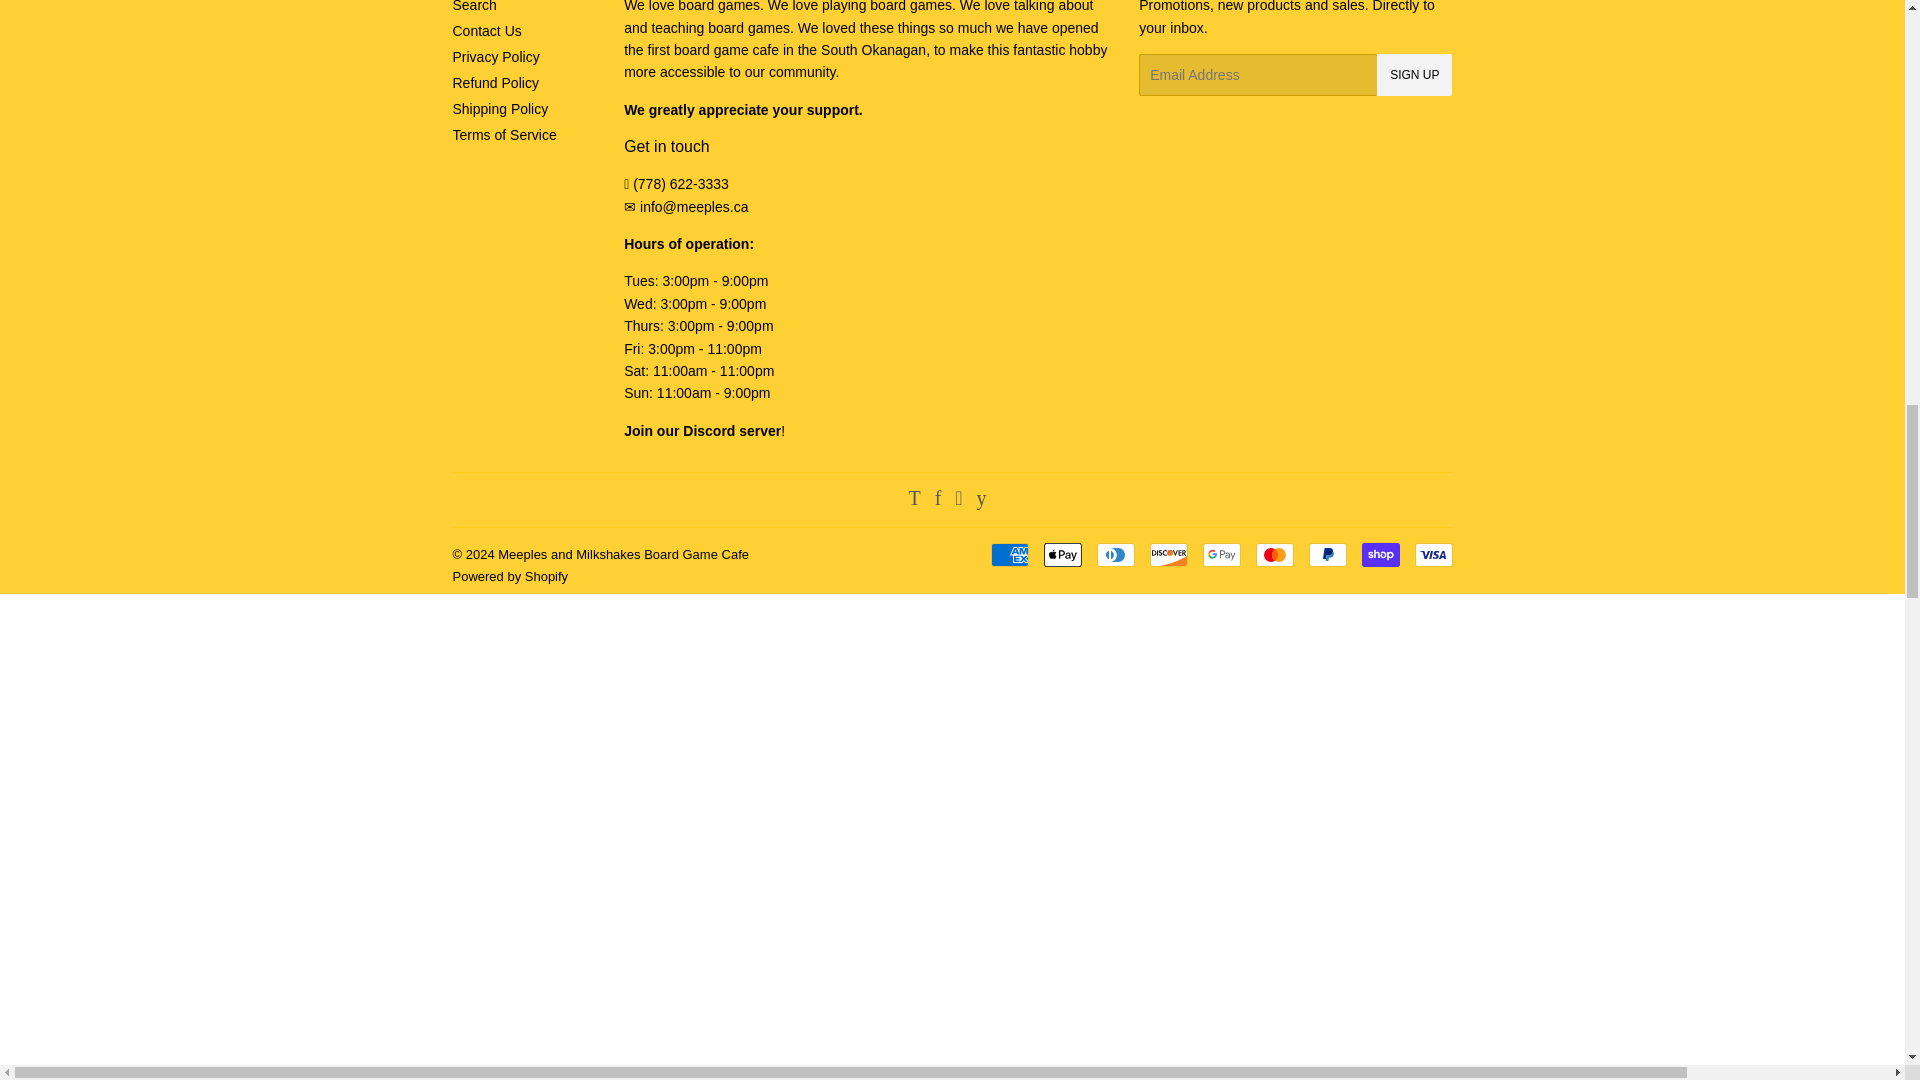 Image resolution: width=1920 pixels, height=1080 pixels. Describe the element at coordinates (694, 206) in the screenshot. I see `Email Us` at that location.